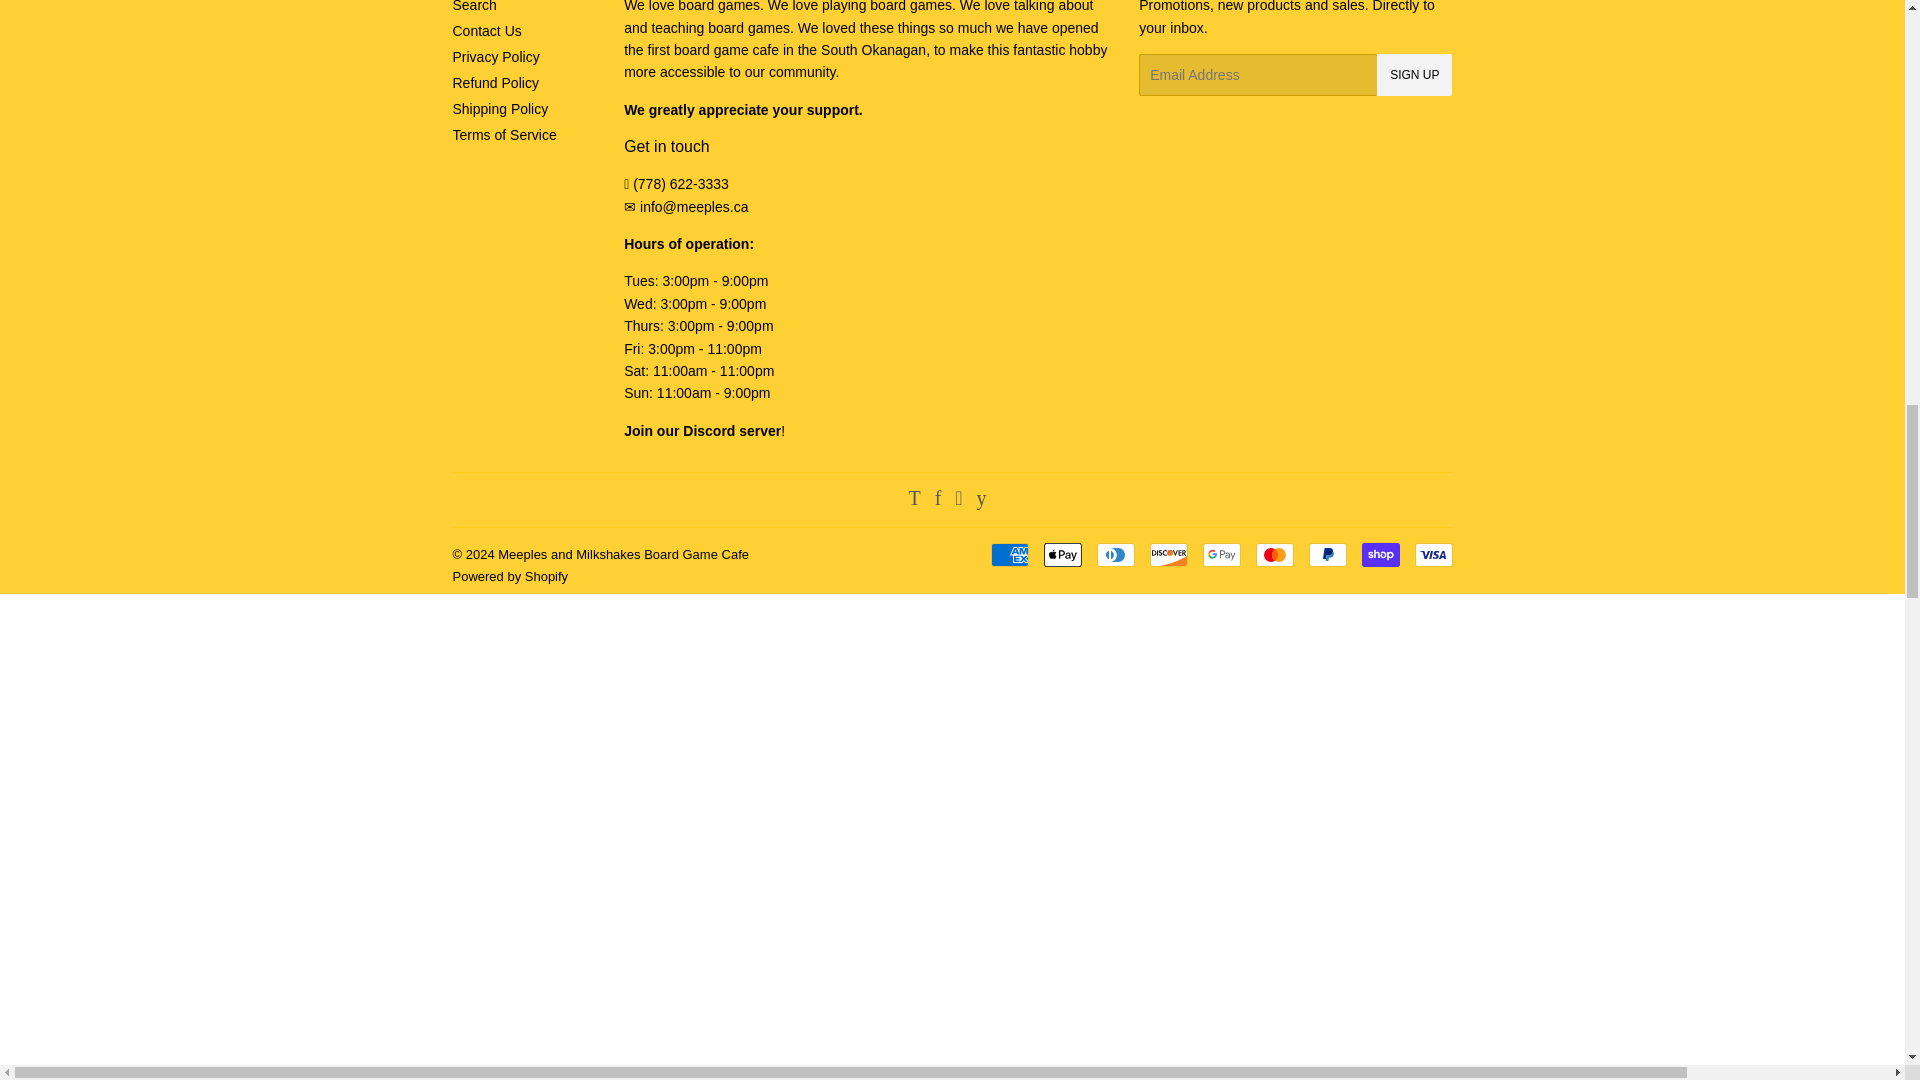 Image resolution: width=1920 pixels, height=1080 pixels. Describe the element at coordinates (694, 206) in the screenshot. I see `Email Us` at that location.